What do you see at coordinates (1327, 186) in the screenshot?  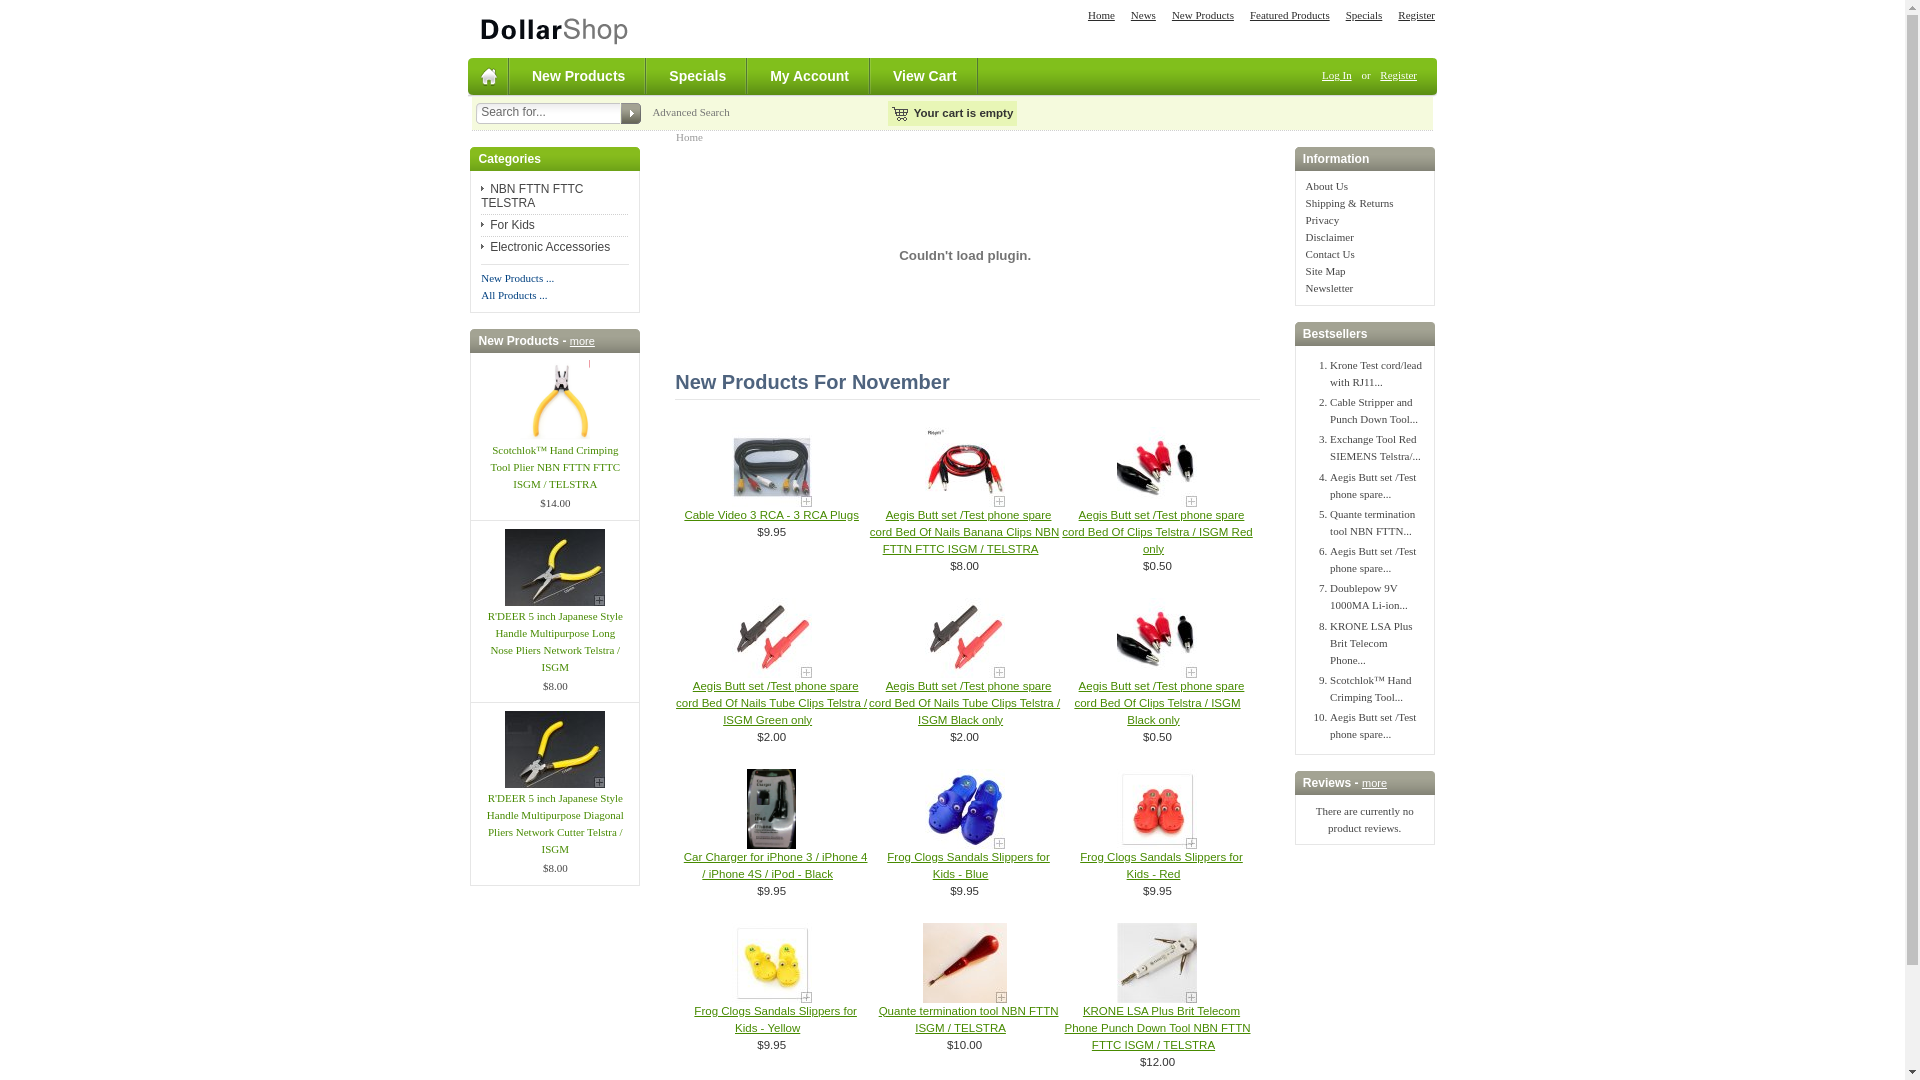 I see `About Us` at bounding box center [1327, 186].